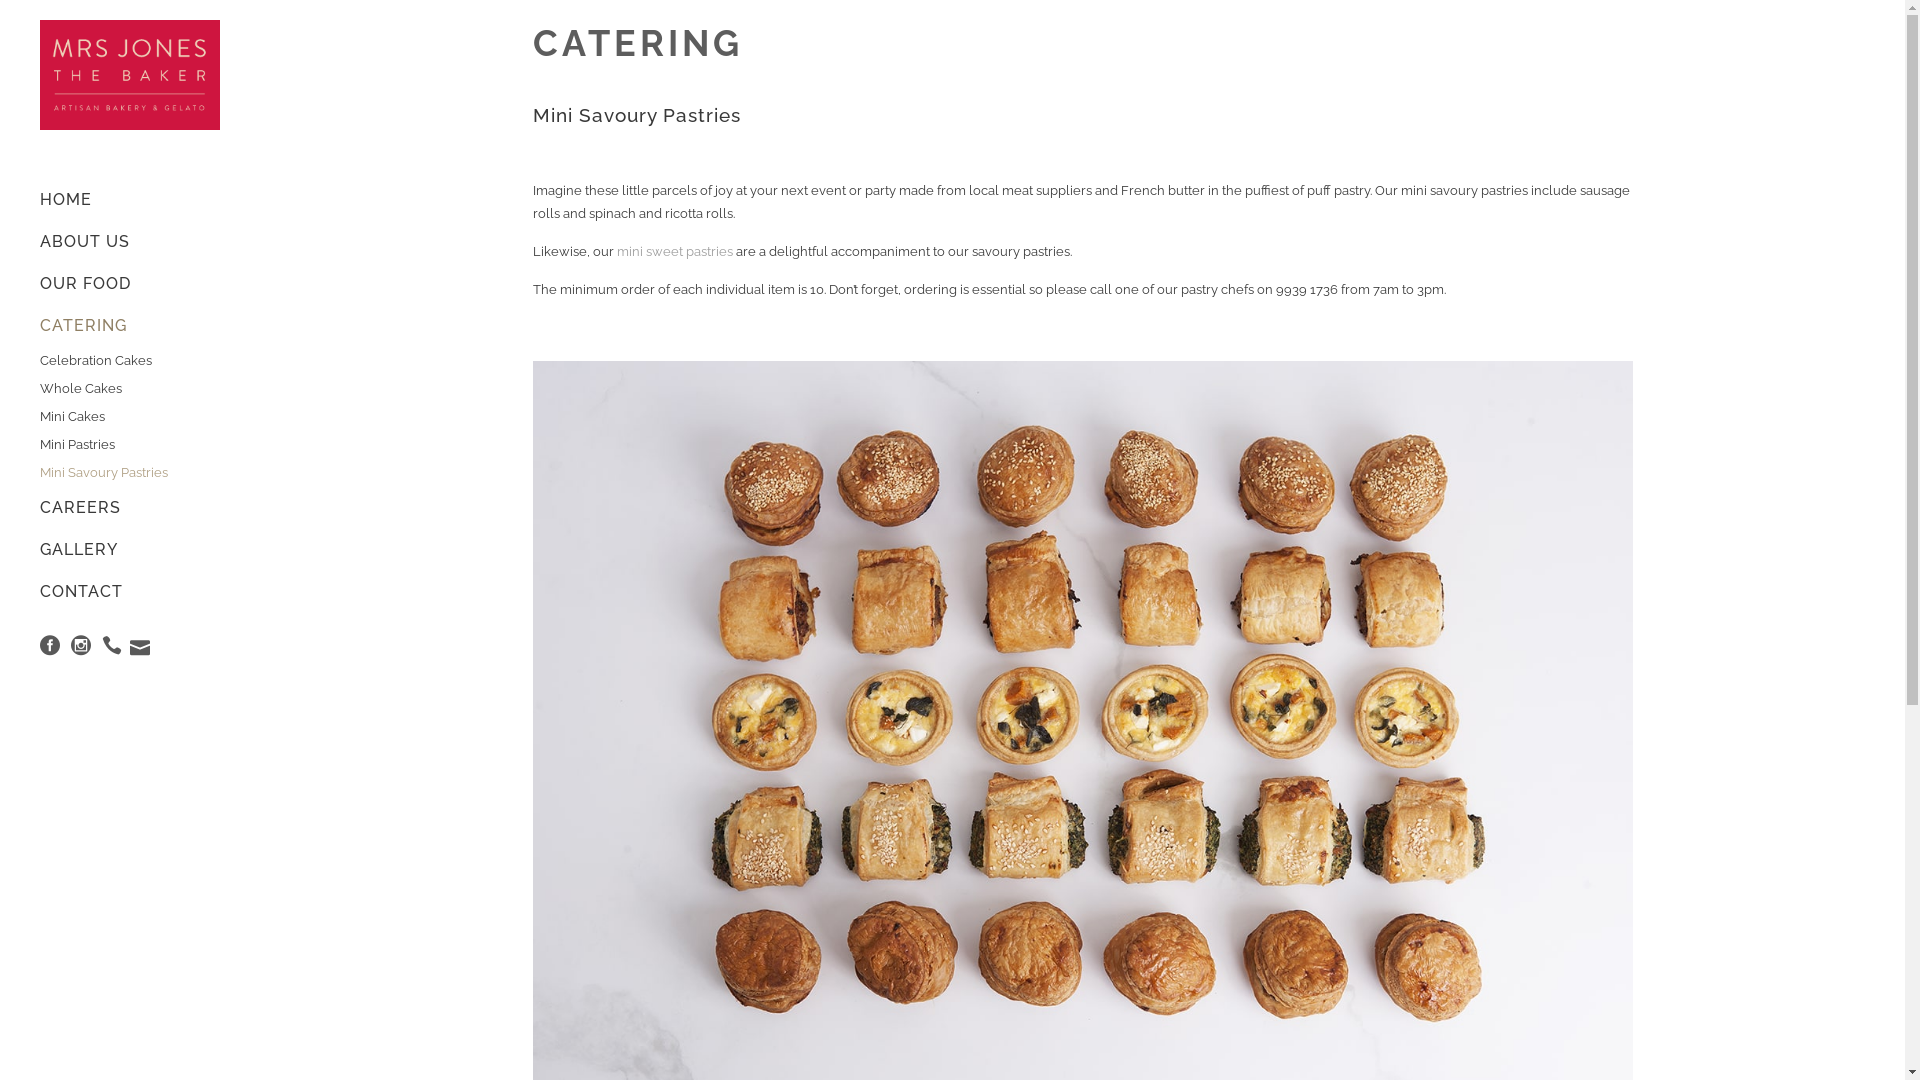  I want to click on Mini Cakes, so click(130, 417).